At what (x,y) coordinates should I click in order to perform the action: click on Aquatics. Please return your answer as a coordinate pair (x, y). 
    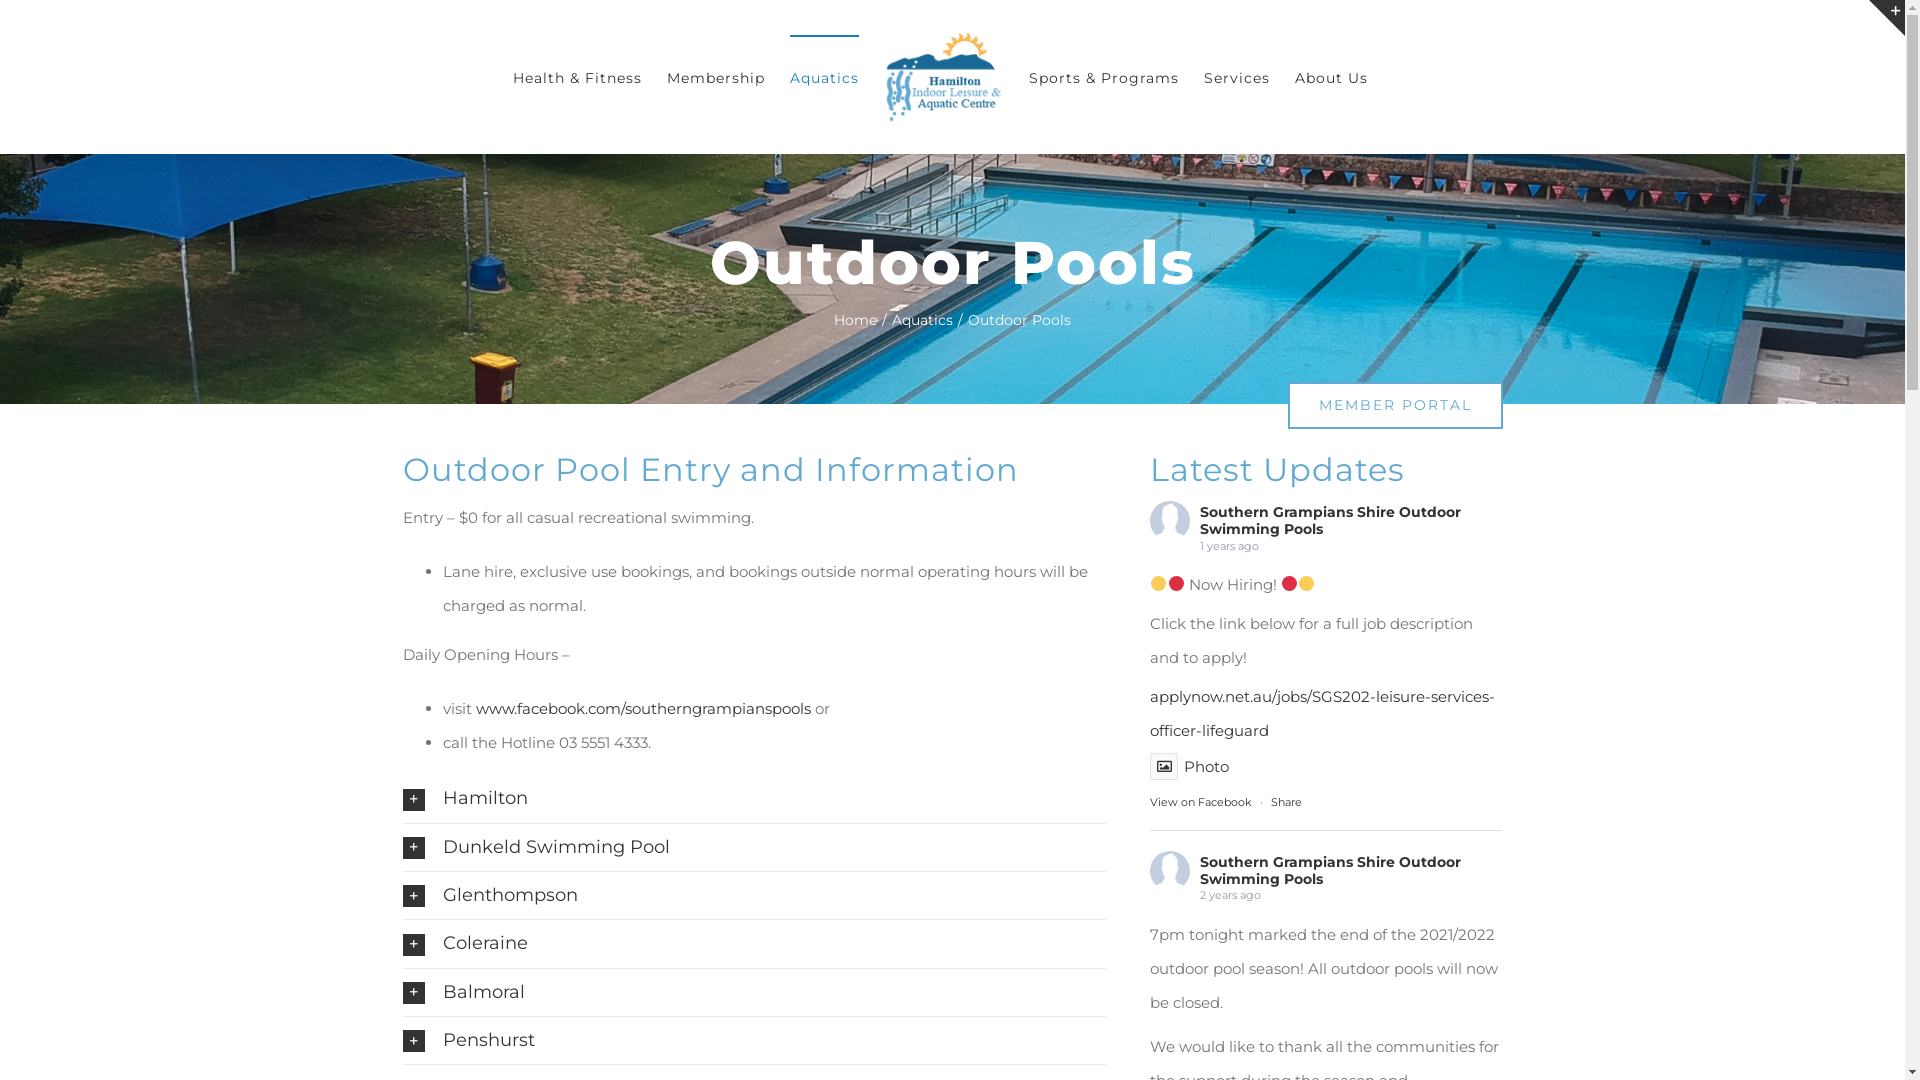
    Looking at the image, I should click on (922, 320).